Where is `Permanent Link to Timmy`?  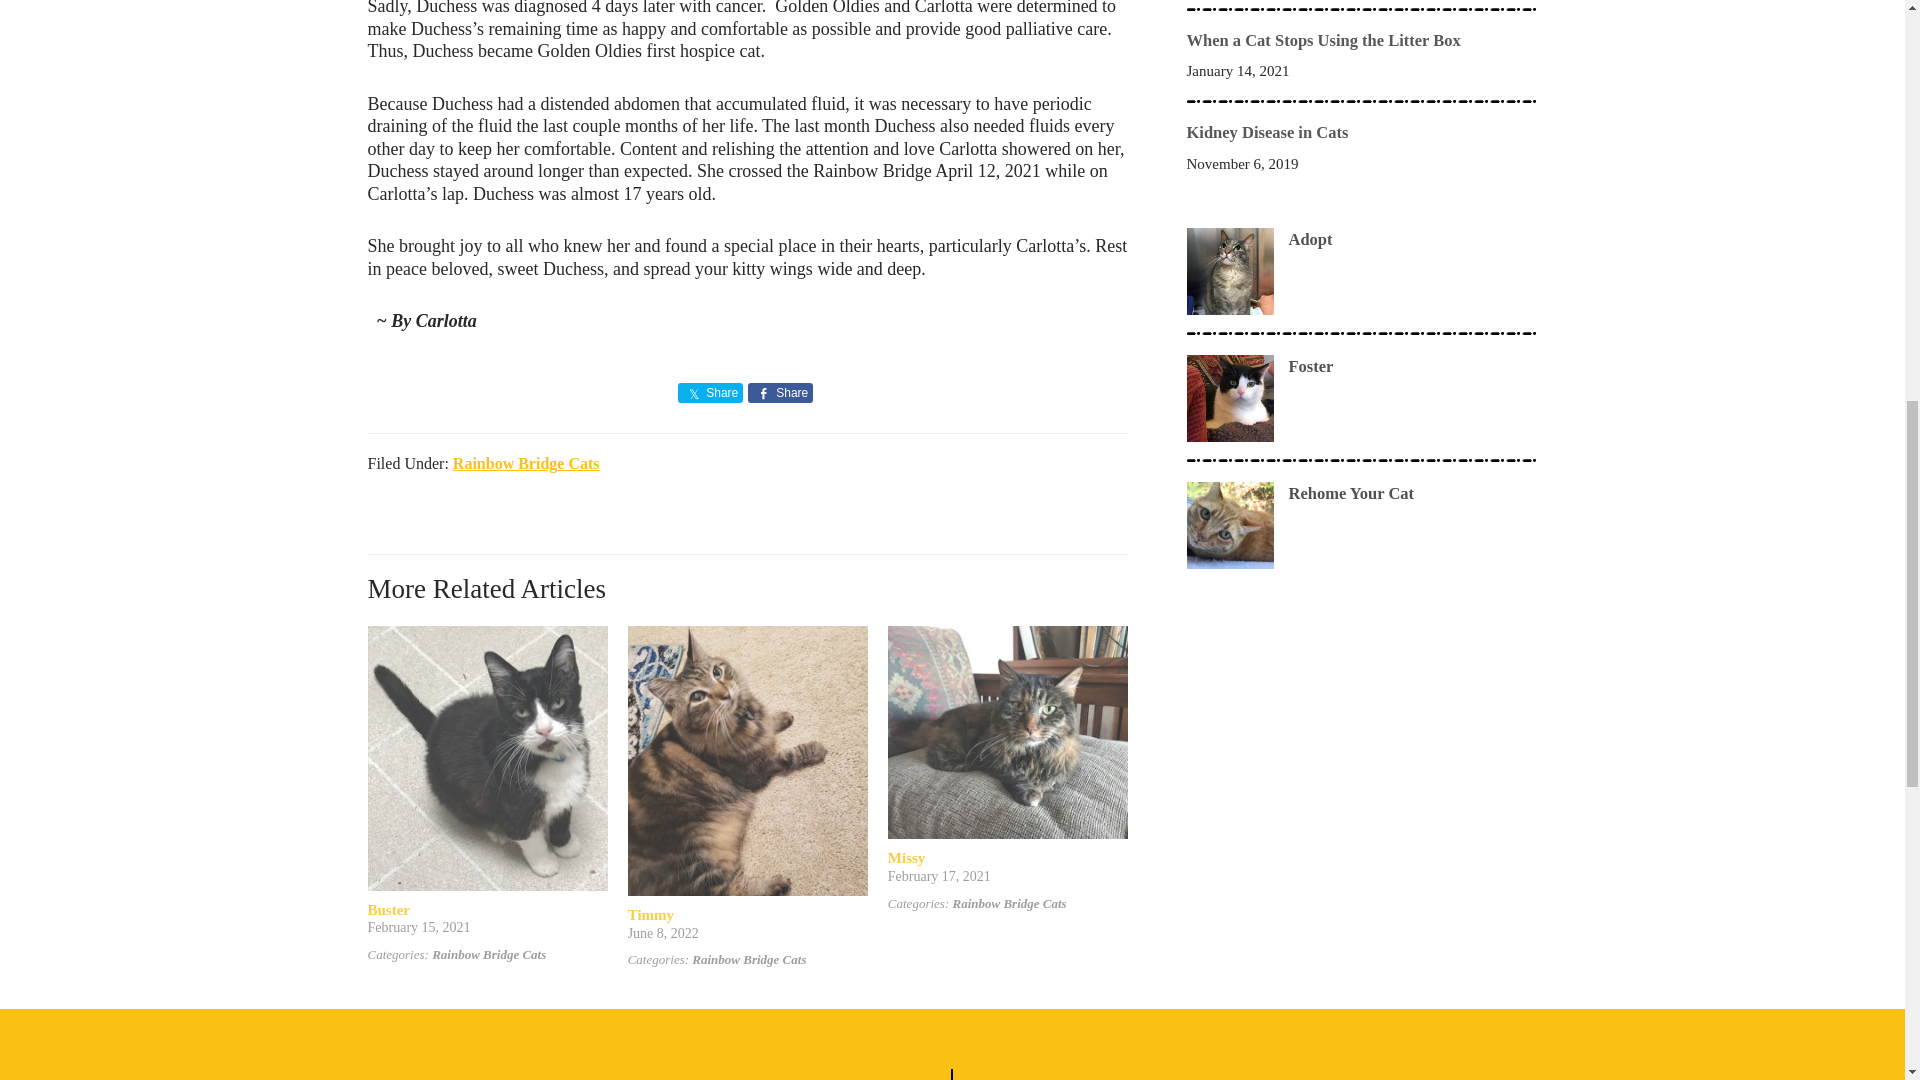
Permanent Link to Timmy is located at coordinates (747, 636).